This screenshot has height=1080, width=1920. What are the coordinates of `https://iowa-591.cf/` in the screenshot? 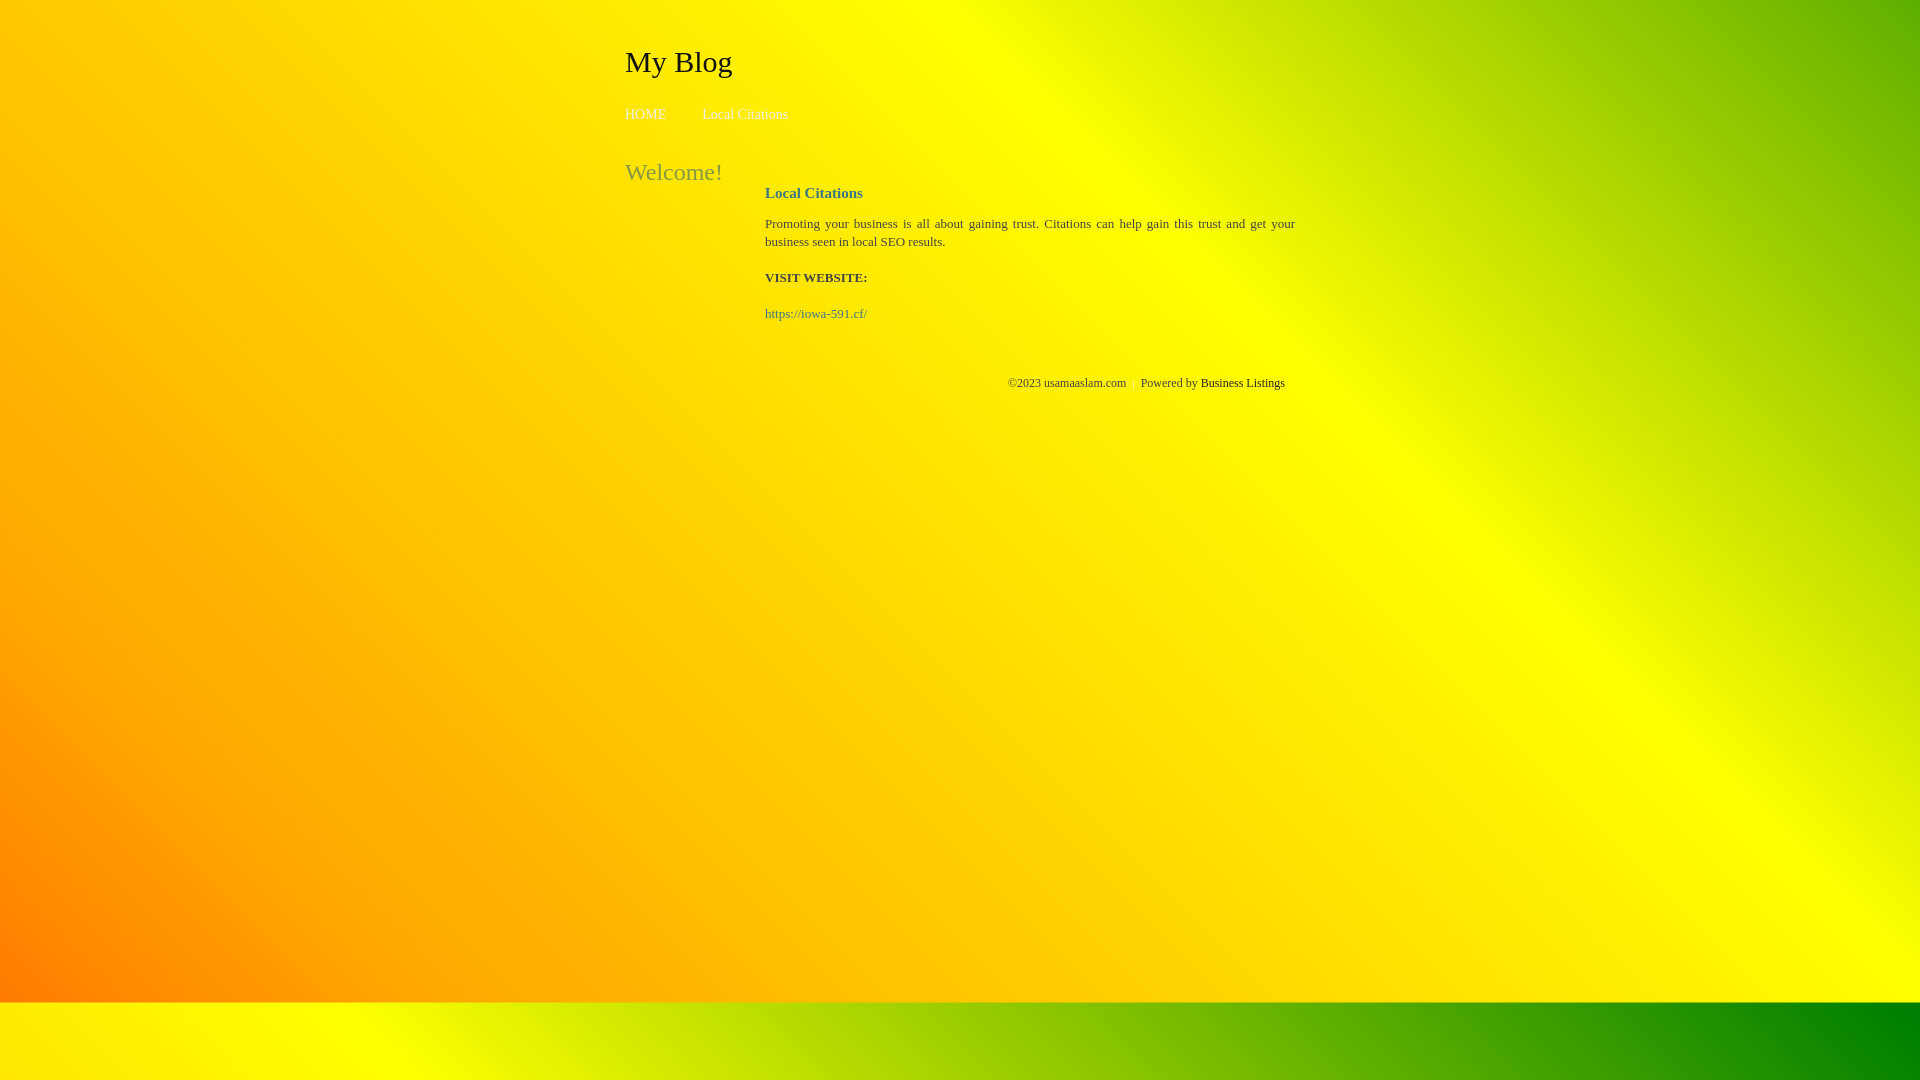 It's located at (816, 314).